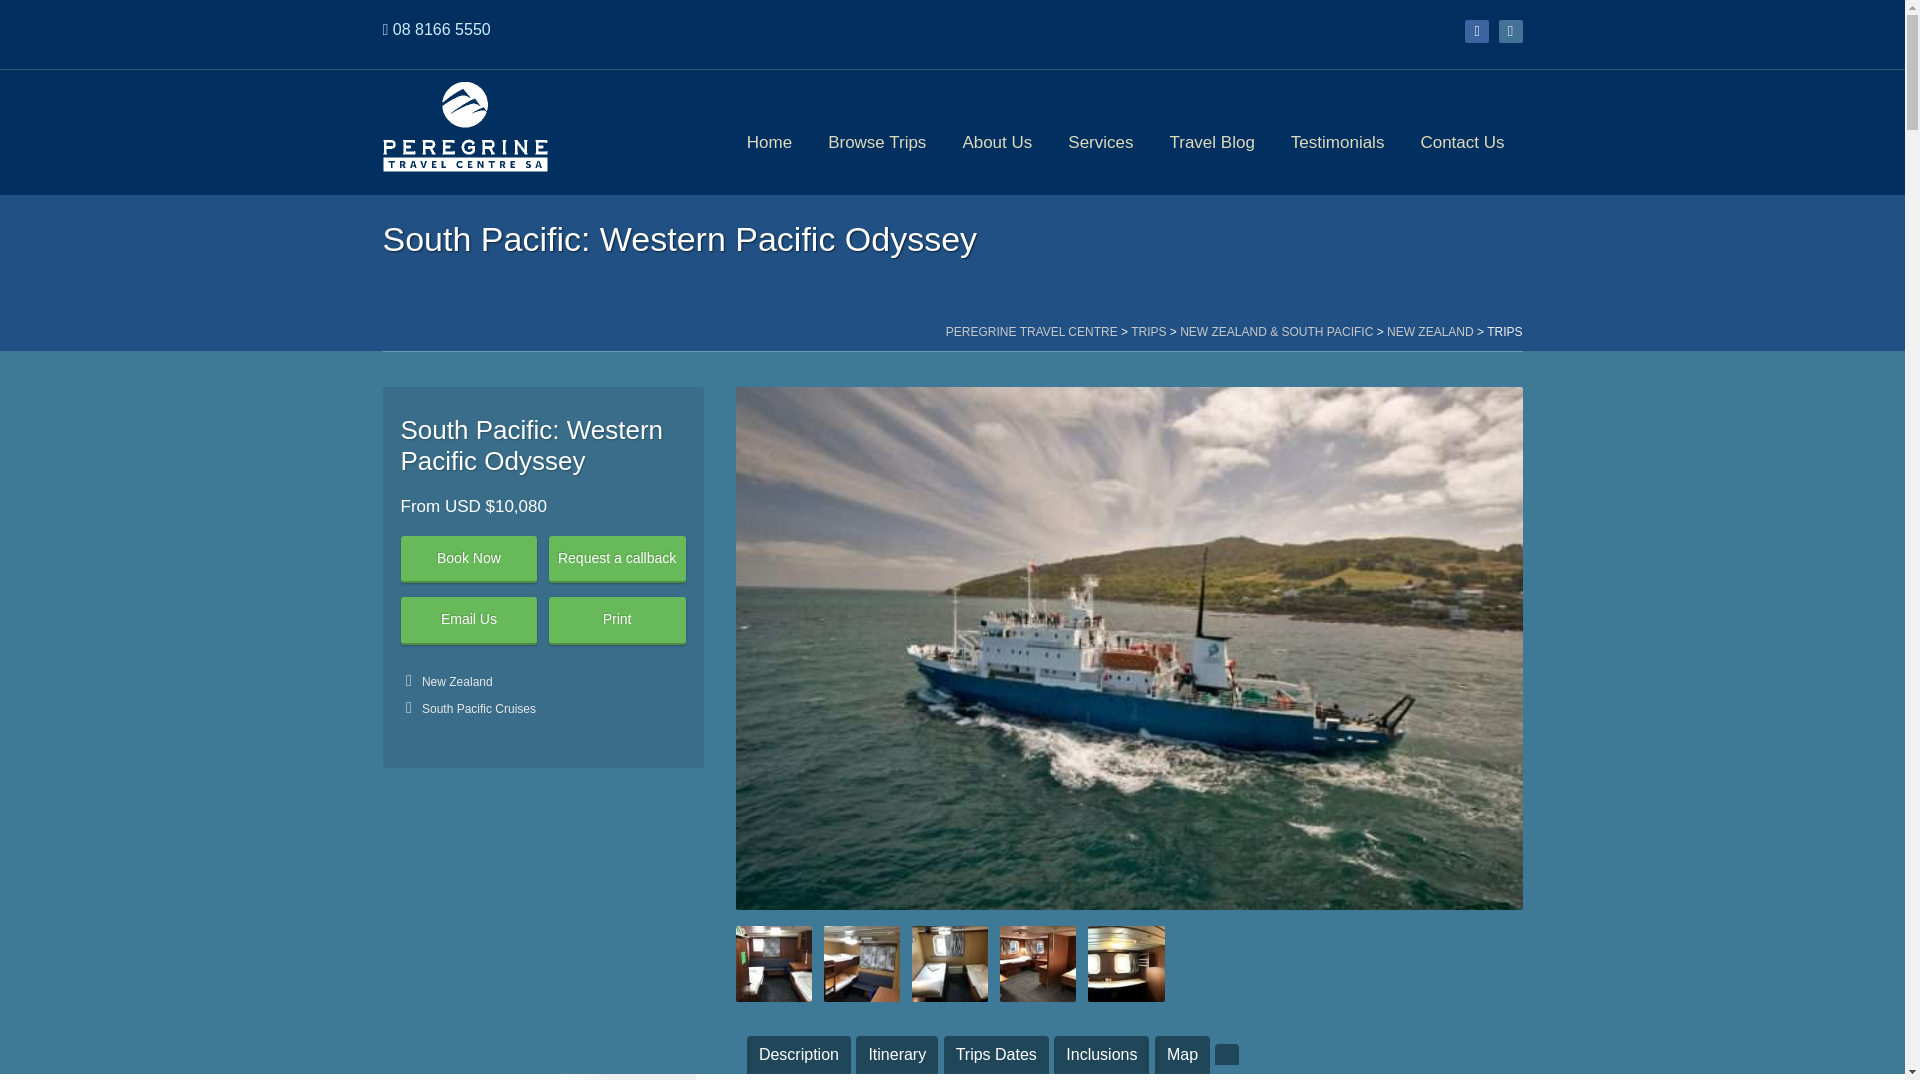 The height and width of the screenshot is (1080, 1920). Describe the element at coordinates (950, 964) in the screenshot. I see `Image-3-WESHE.jpeg` at that location.